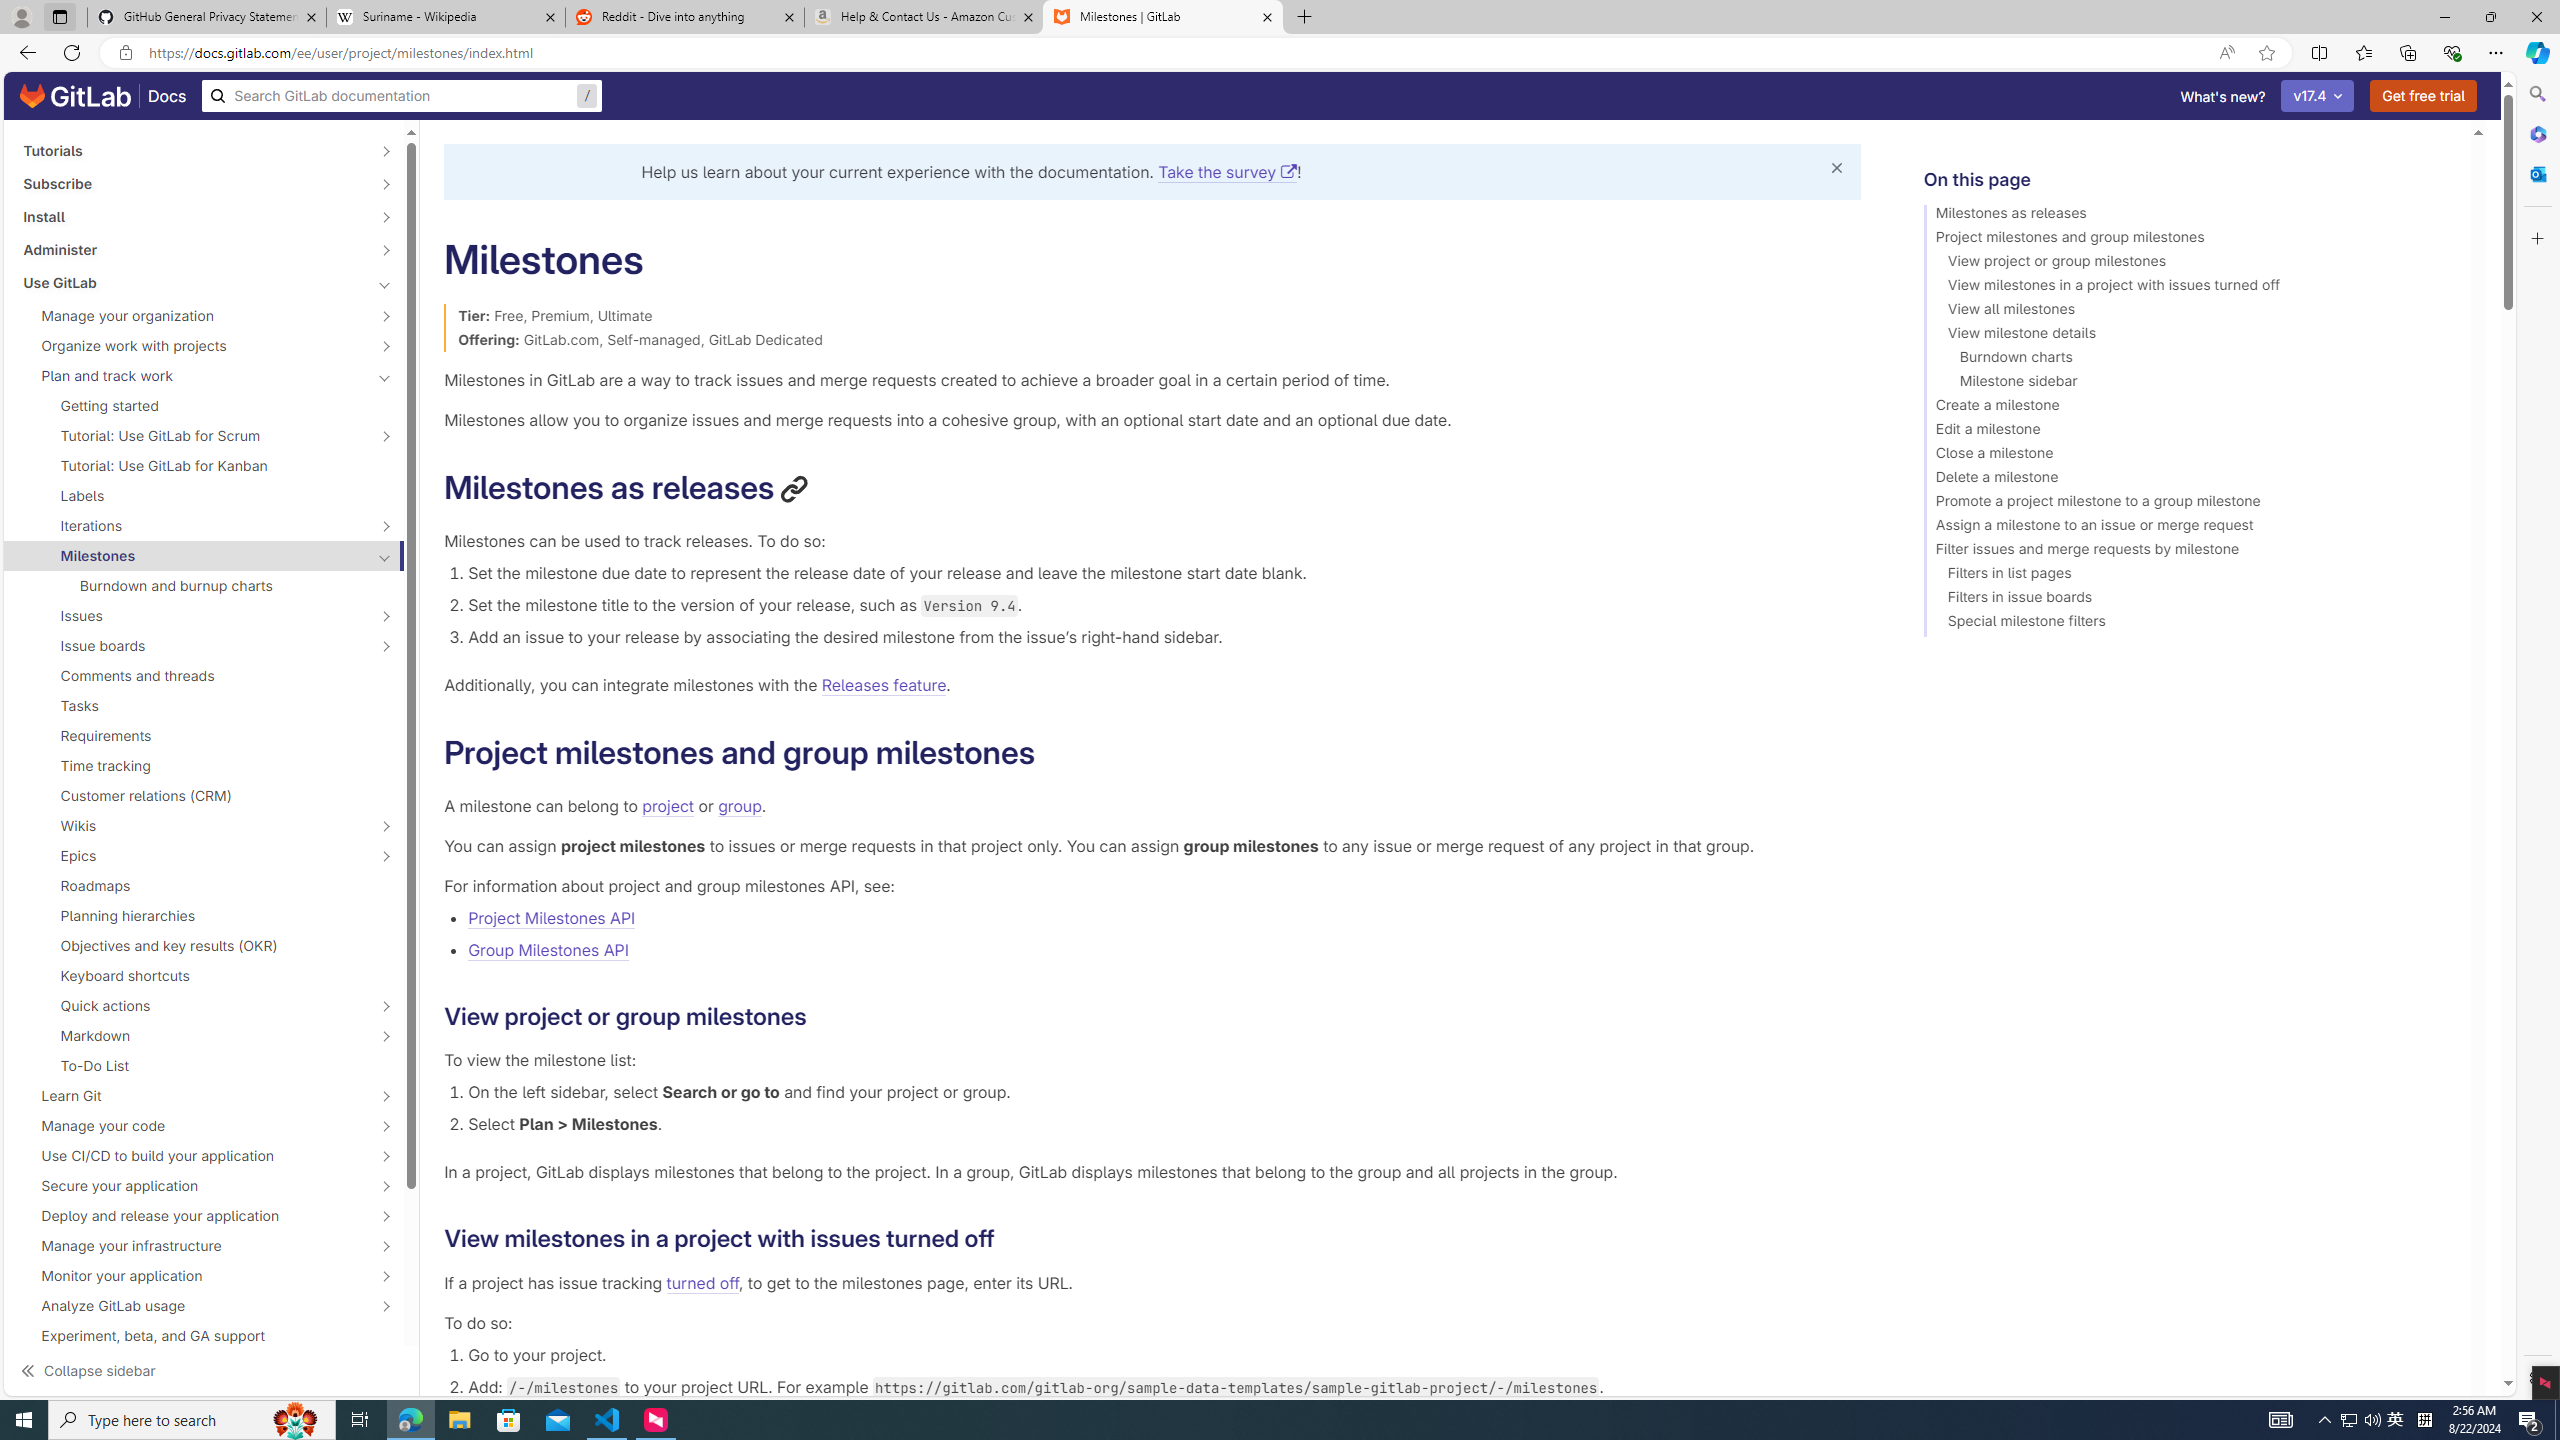  I want to click on Subscribe, so click(193, 183).